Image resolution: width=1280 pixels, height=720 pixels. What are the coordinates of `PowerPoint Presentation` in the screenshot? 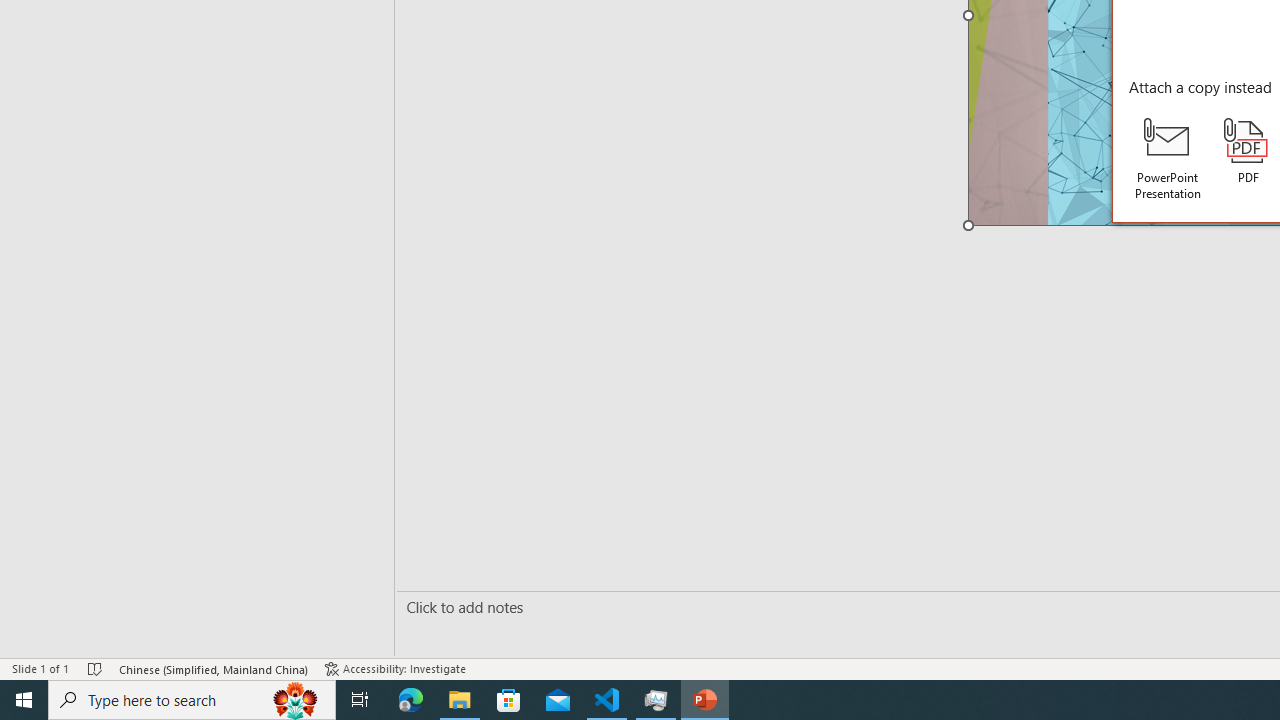 It's located at (1168, 159).